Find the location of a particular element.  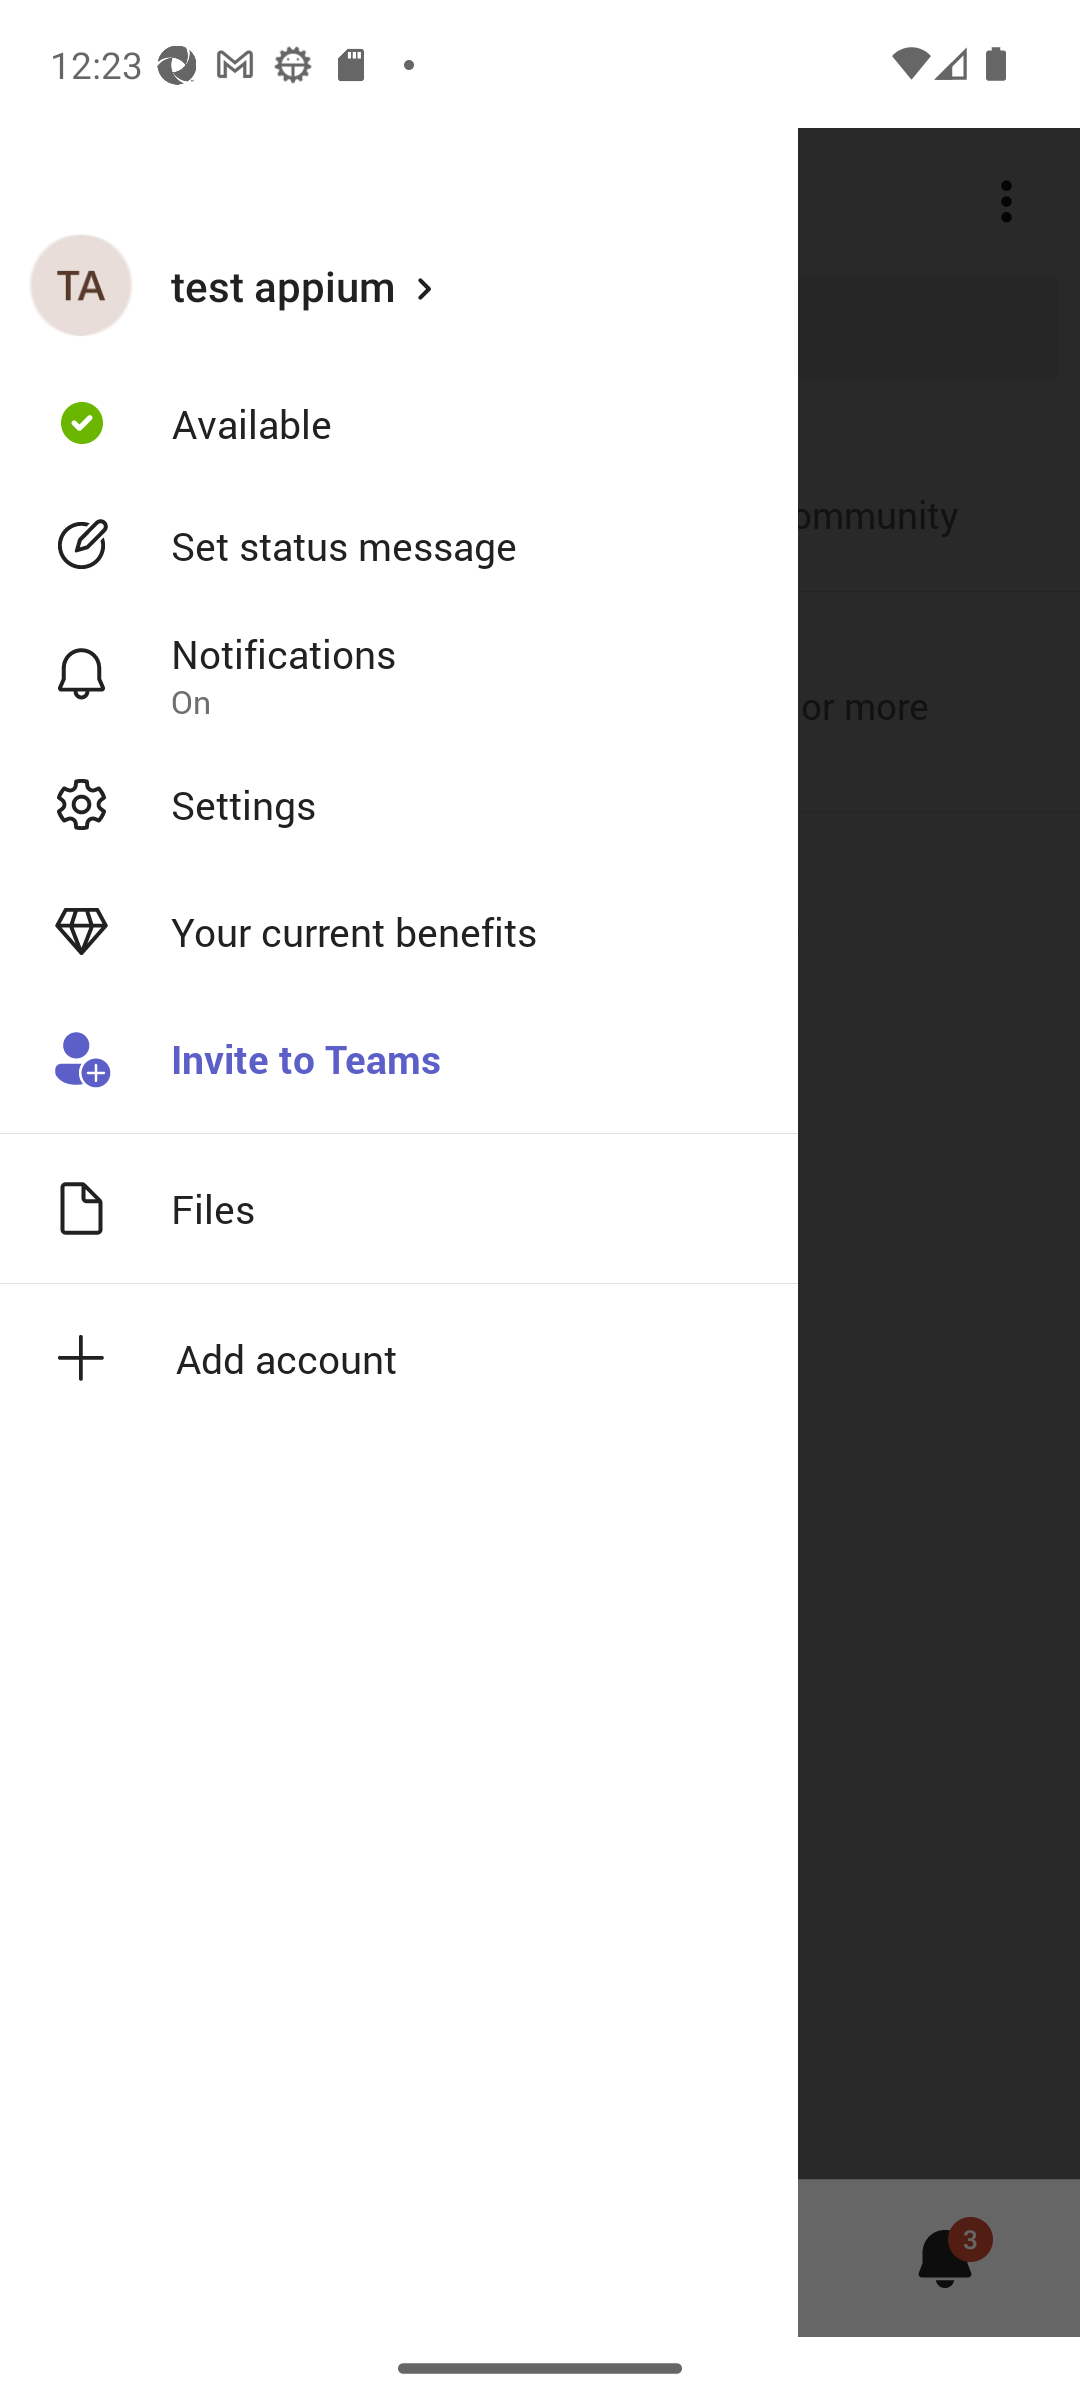

Notifications Notification settings On is located at coordinates (399, 675).